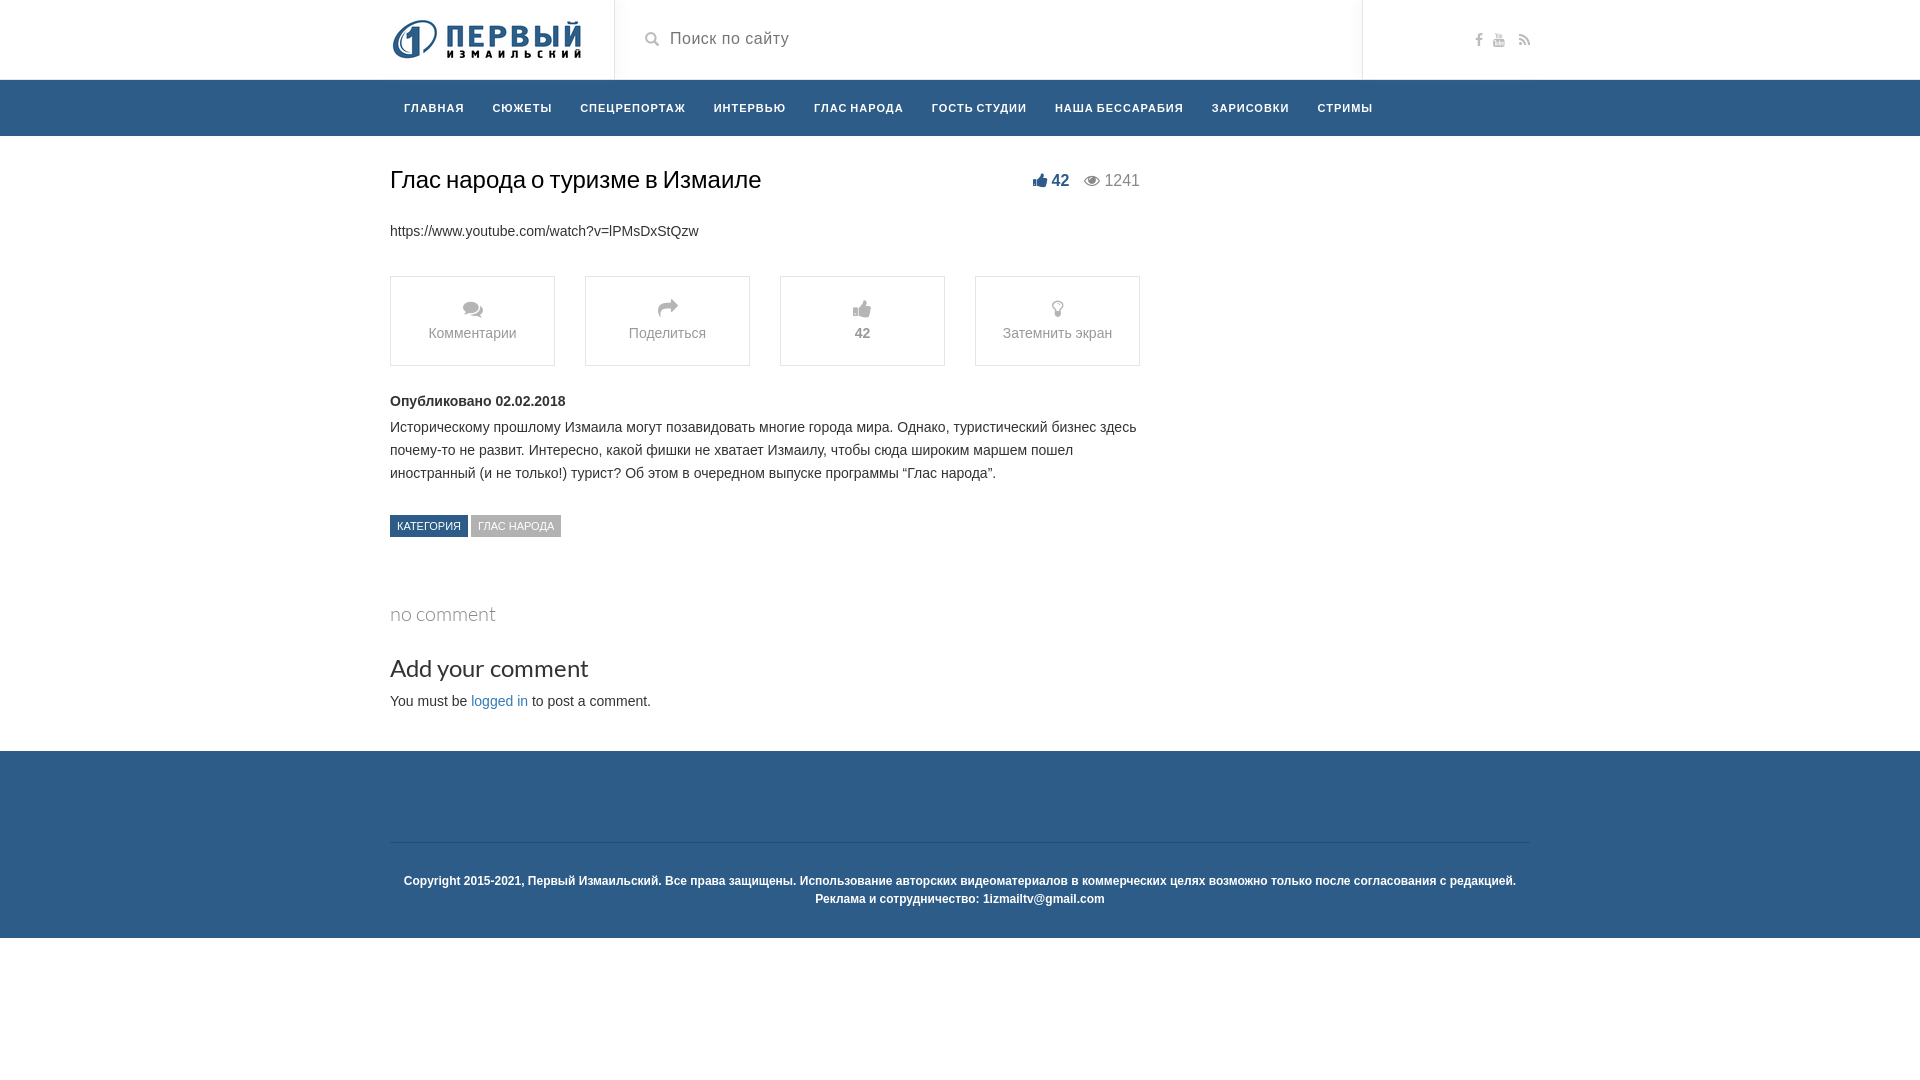 Image resolution: width=1920 pixels, height=1080 pixels. I want to click on 42, so click(862, 321).